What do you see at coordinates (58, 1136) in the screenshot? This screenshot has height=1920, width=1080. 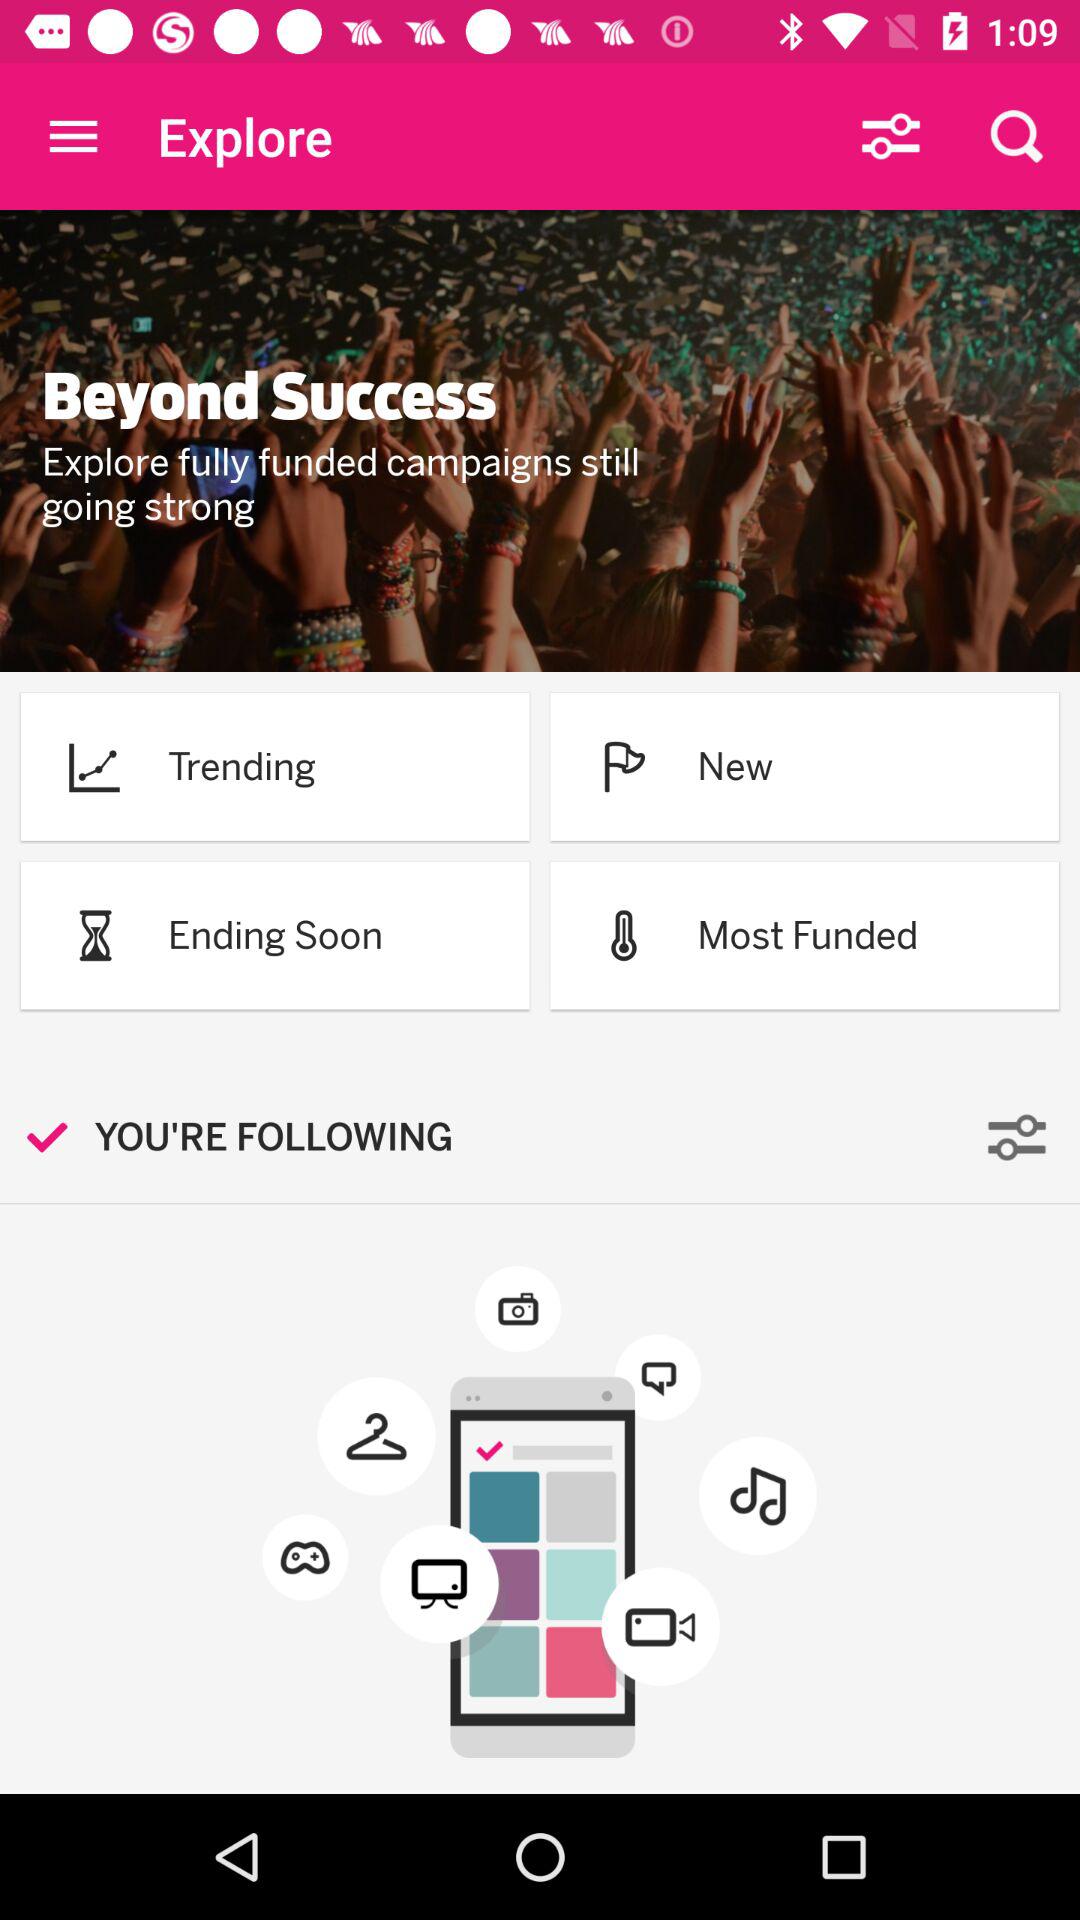 I see `select icon next to you're following` at bounding box center [58, 1136].